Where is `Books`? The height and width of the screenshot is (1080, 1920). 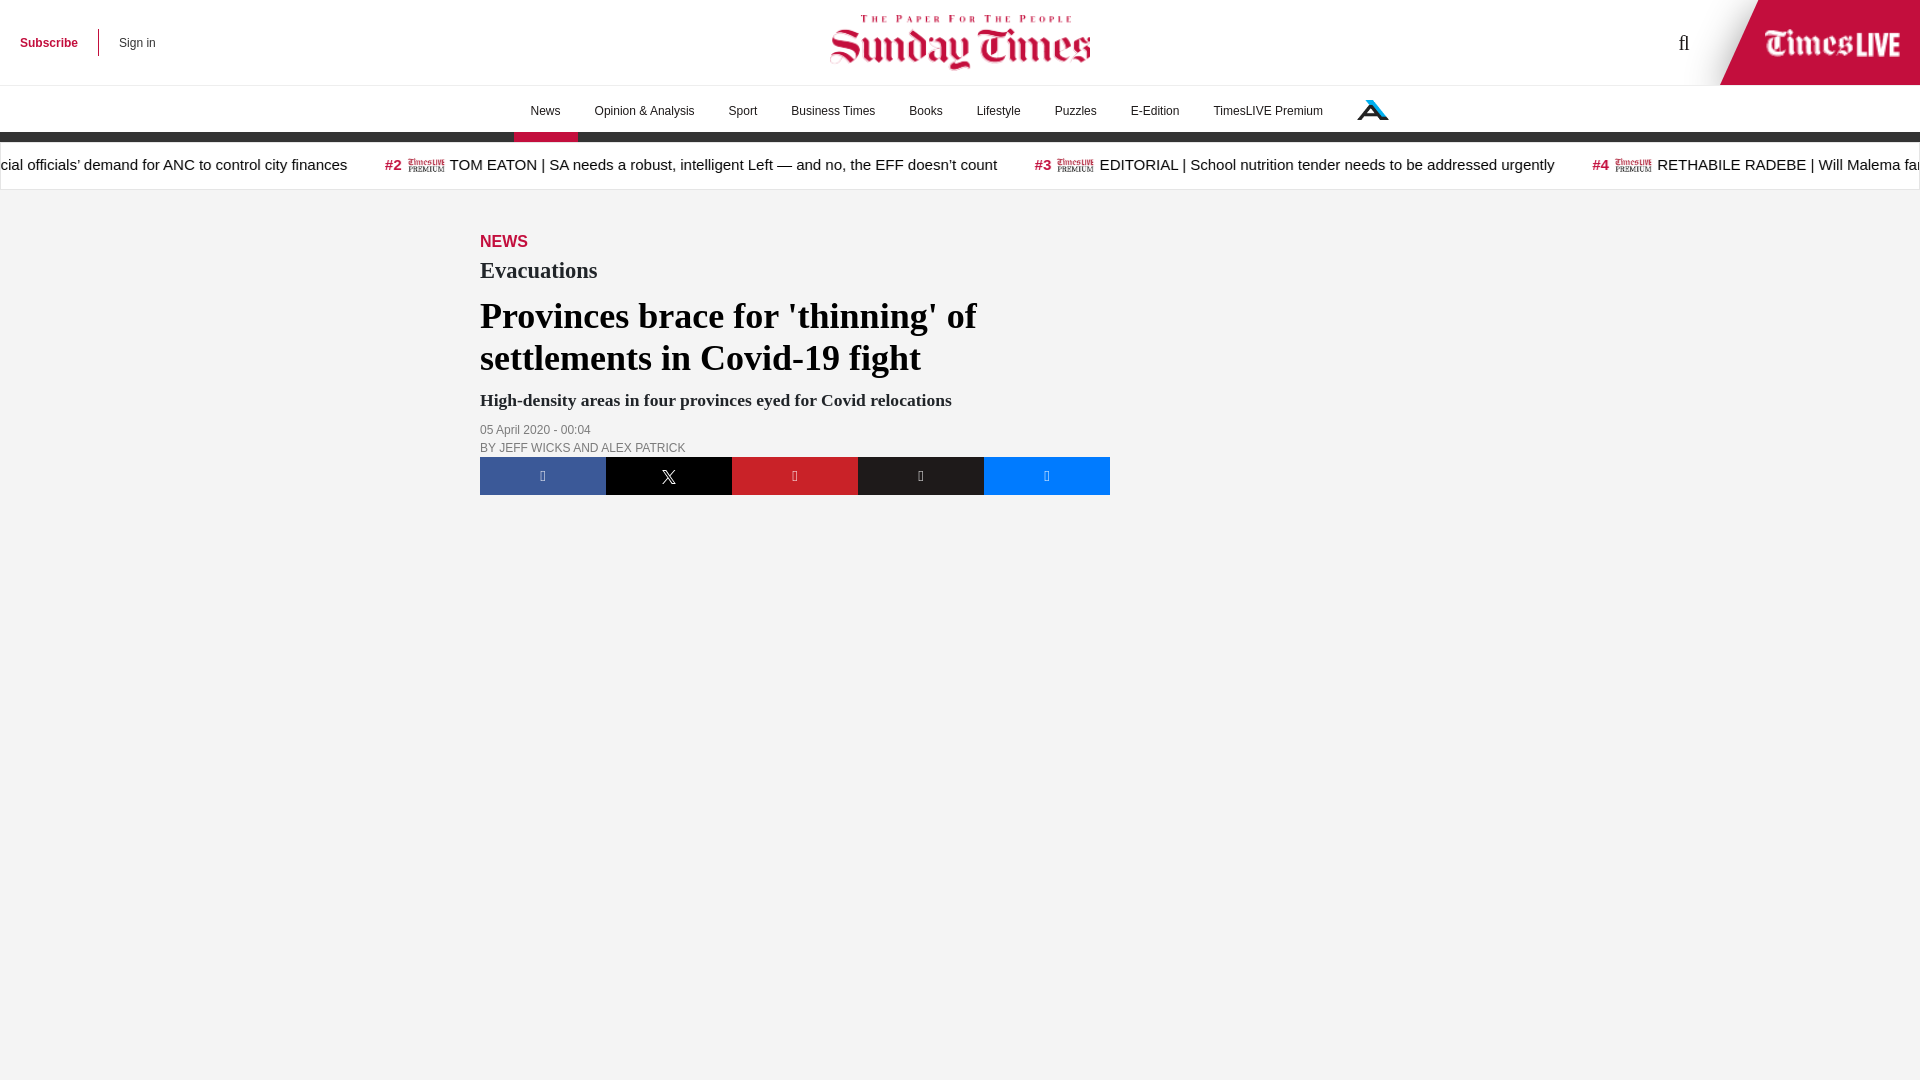 Books is located at coordinates (925, 111).